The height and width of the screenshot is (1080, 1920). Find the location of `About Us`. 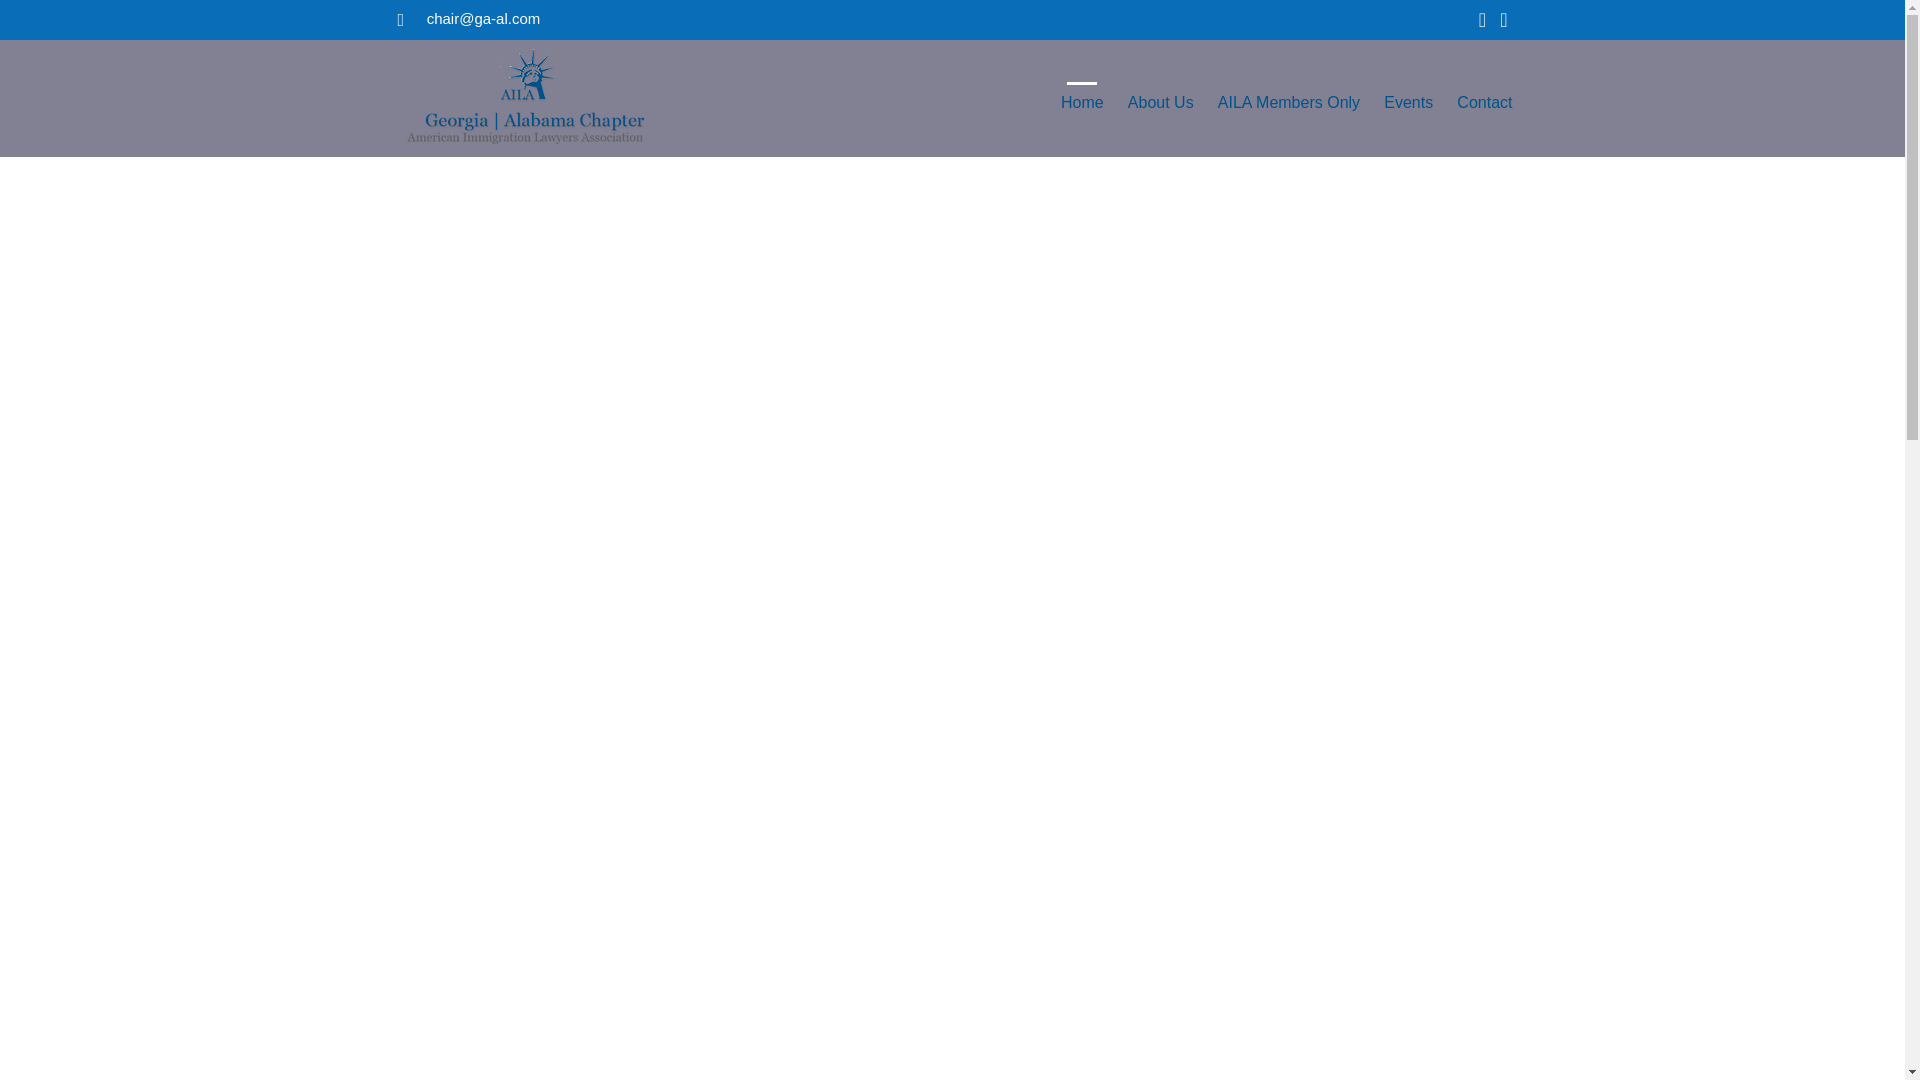

About Us is located at coordinates (1160, 114).